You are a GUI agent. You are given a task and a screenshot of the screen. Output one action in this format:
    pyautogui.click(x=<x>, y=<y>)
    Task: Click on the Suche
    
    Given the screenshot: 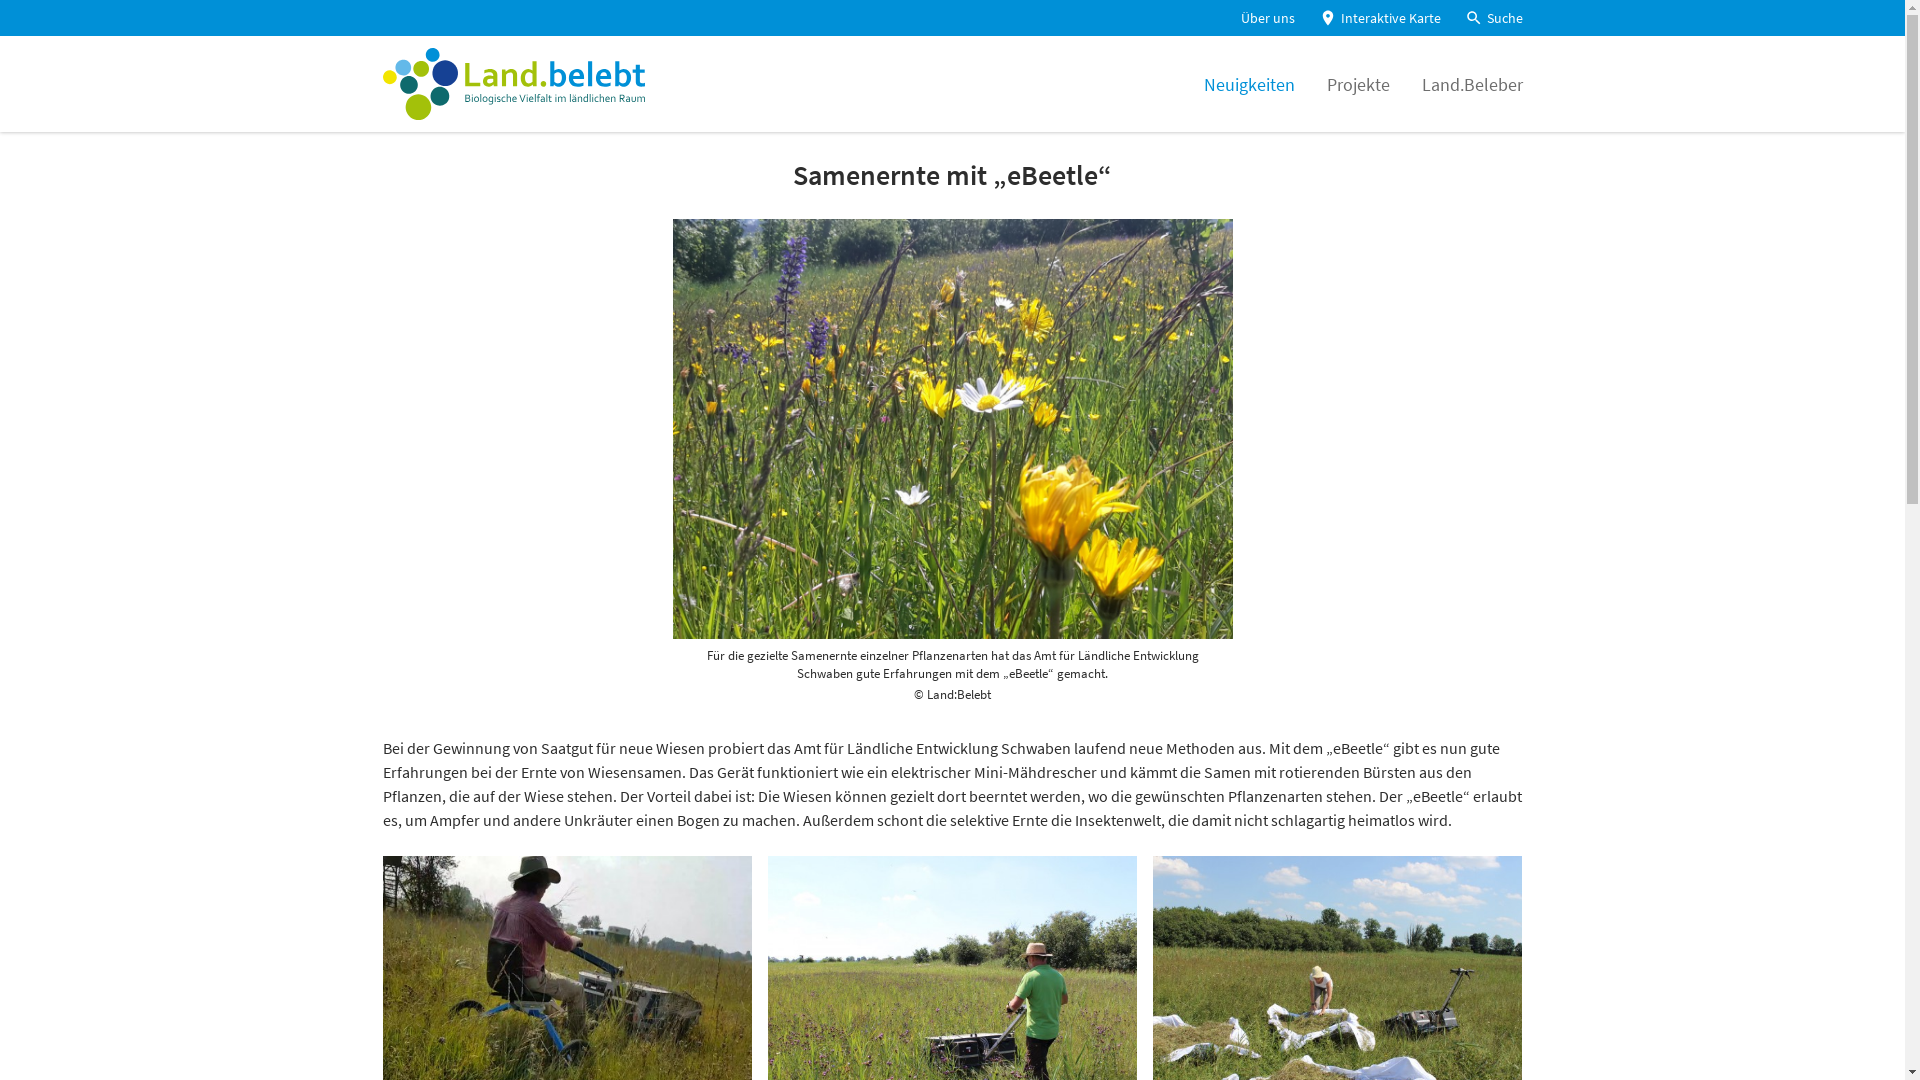 What is the action you would take?
    pyautogui.click(x=1493, y=18)
    